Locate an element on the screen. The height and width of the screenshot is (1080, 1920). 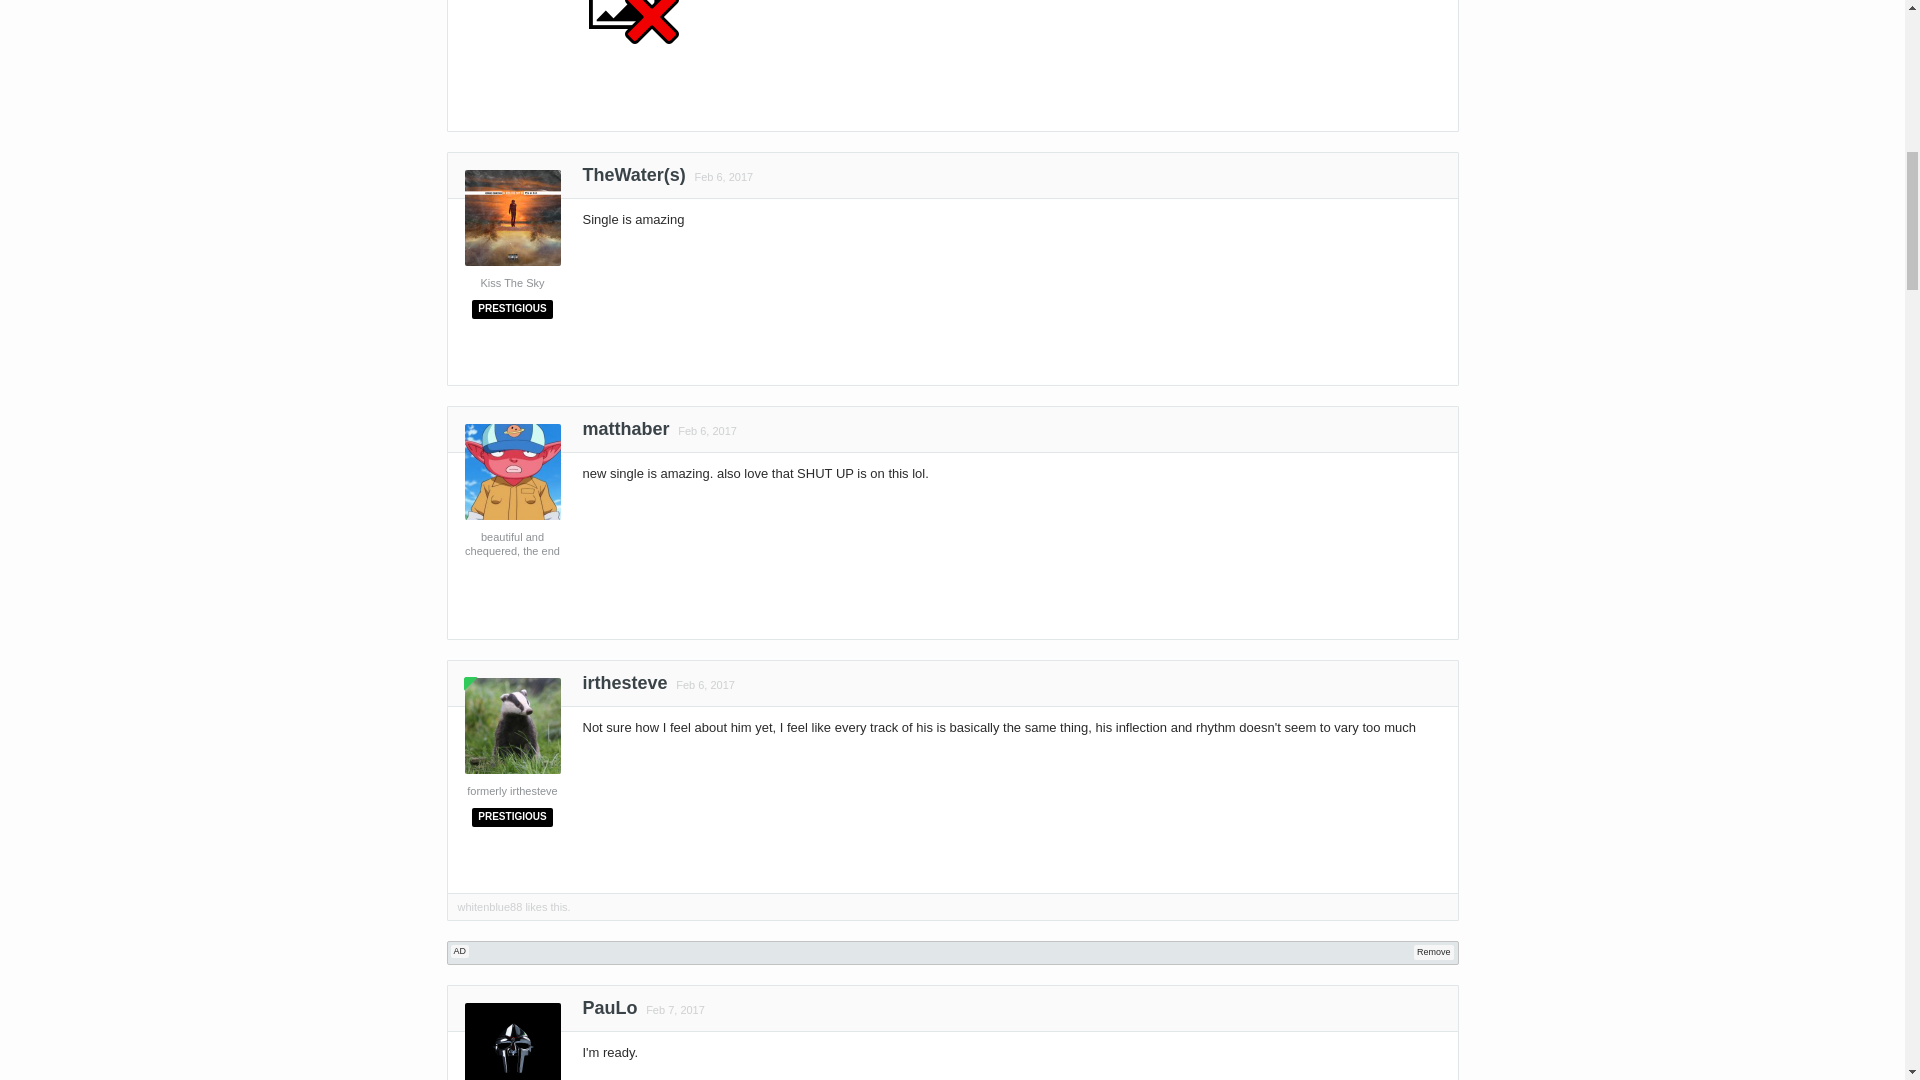
Permalink is located at coordinates (720, 176).